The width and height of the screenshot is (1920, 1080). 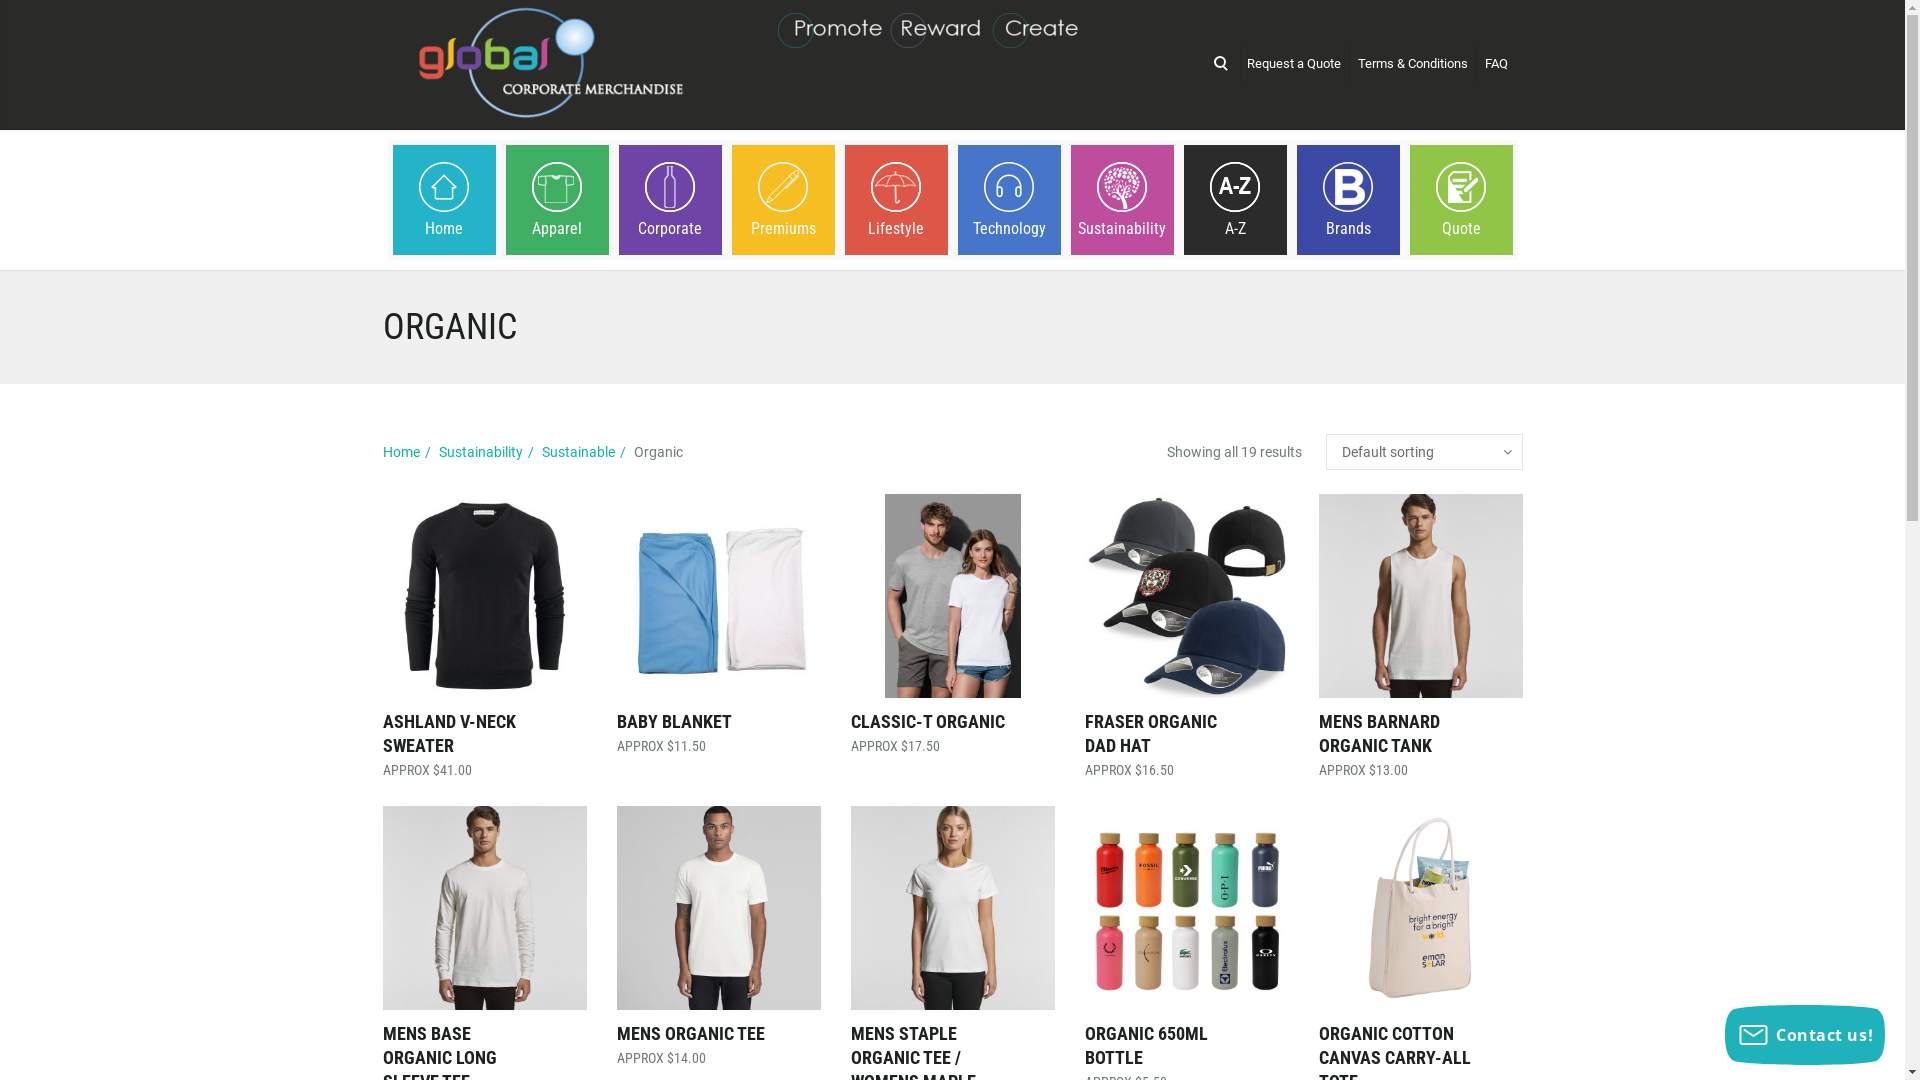 What do you see at coordinates (670, 200) in the screenshot?
I see `Corporate` at bounding box center [670, 200].